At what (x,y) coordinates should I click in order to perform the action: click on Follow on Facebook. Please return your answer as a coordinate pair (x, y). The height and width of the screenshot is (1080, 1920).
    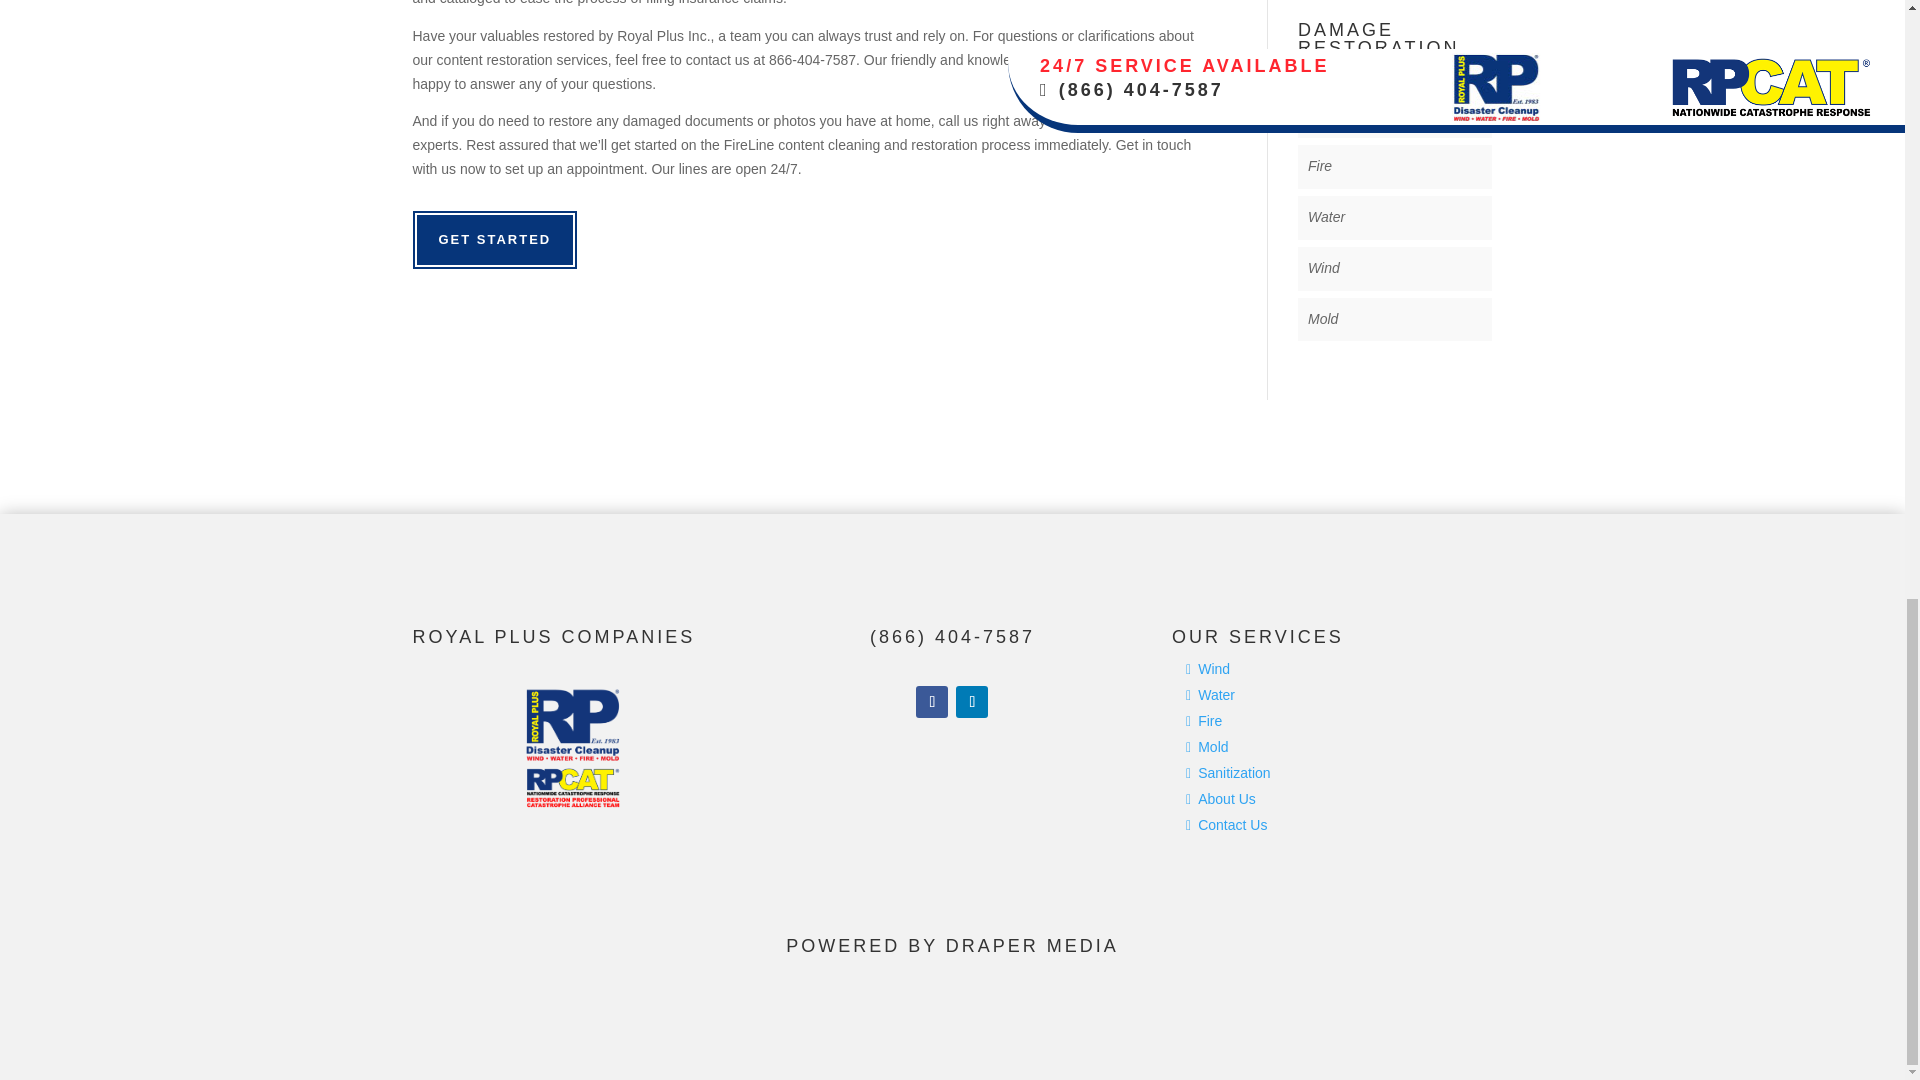
    Looking at the image, I should click on (932, 702).